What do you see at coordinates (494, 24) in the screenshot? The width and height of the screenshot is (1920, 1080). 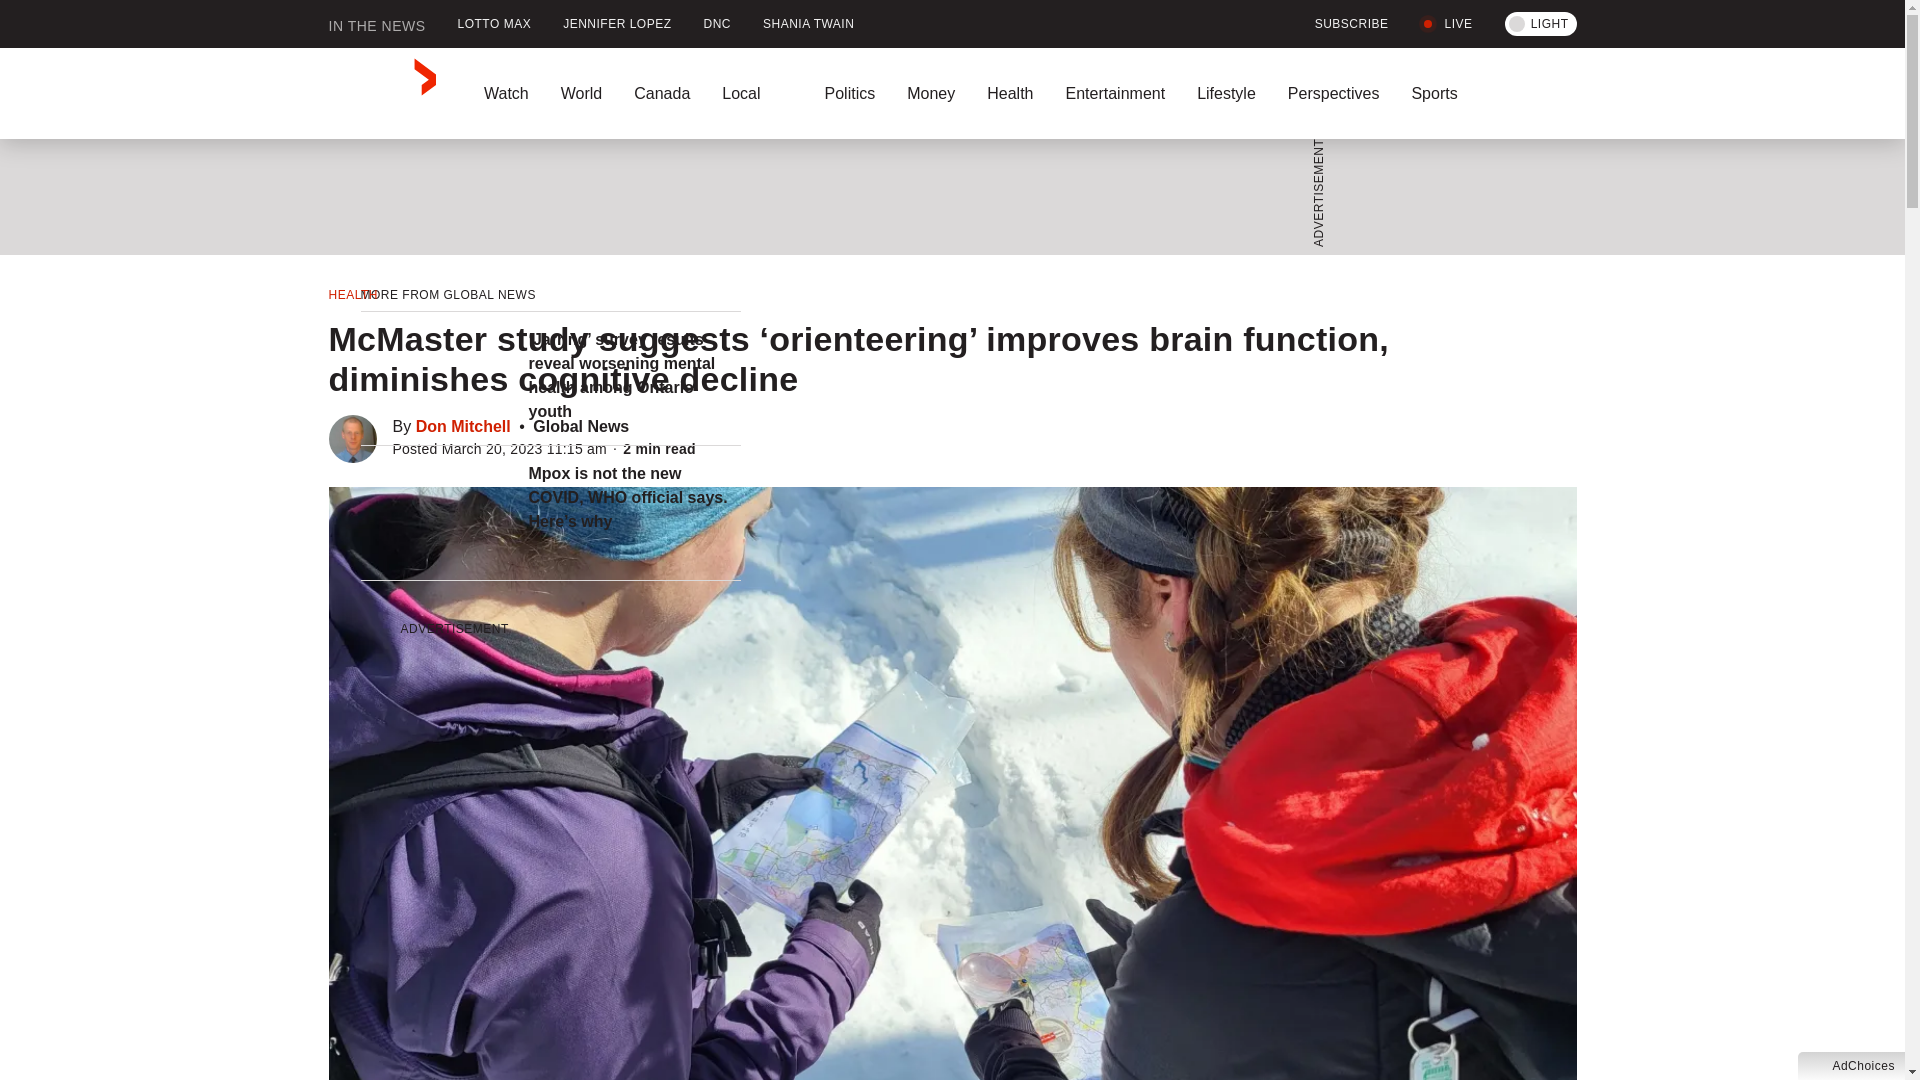 I see `LOTTO MAX` at bounding box center [494, 24].